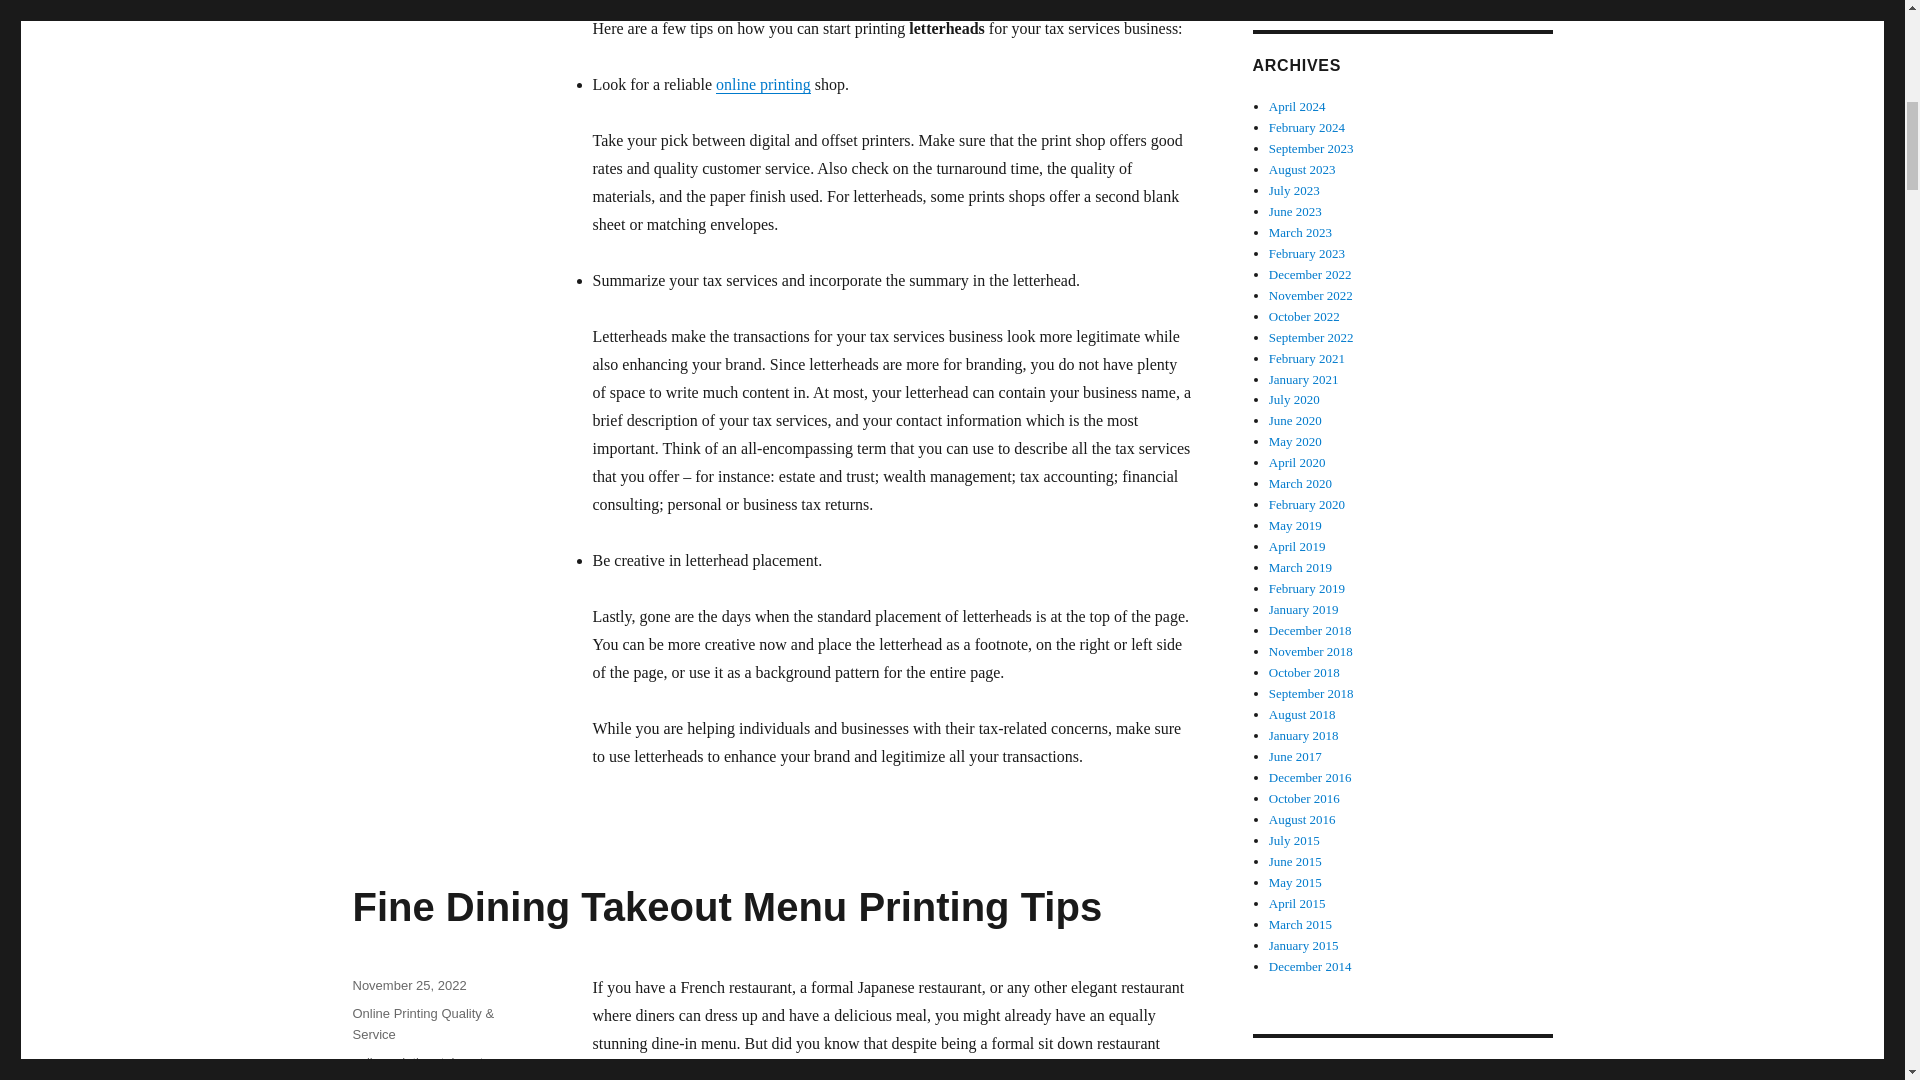 The width and height of the screenshot is (1920, 1080). What do you see at coordinates (886, 1071) in the screenshot?
I see `to-go menus` at bounding box center [886, 1071].